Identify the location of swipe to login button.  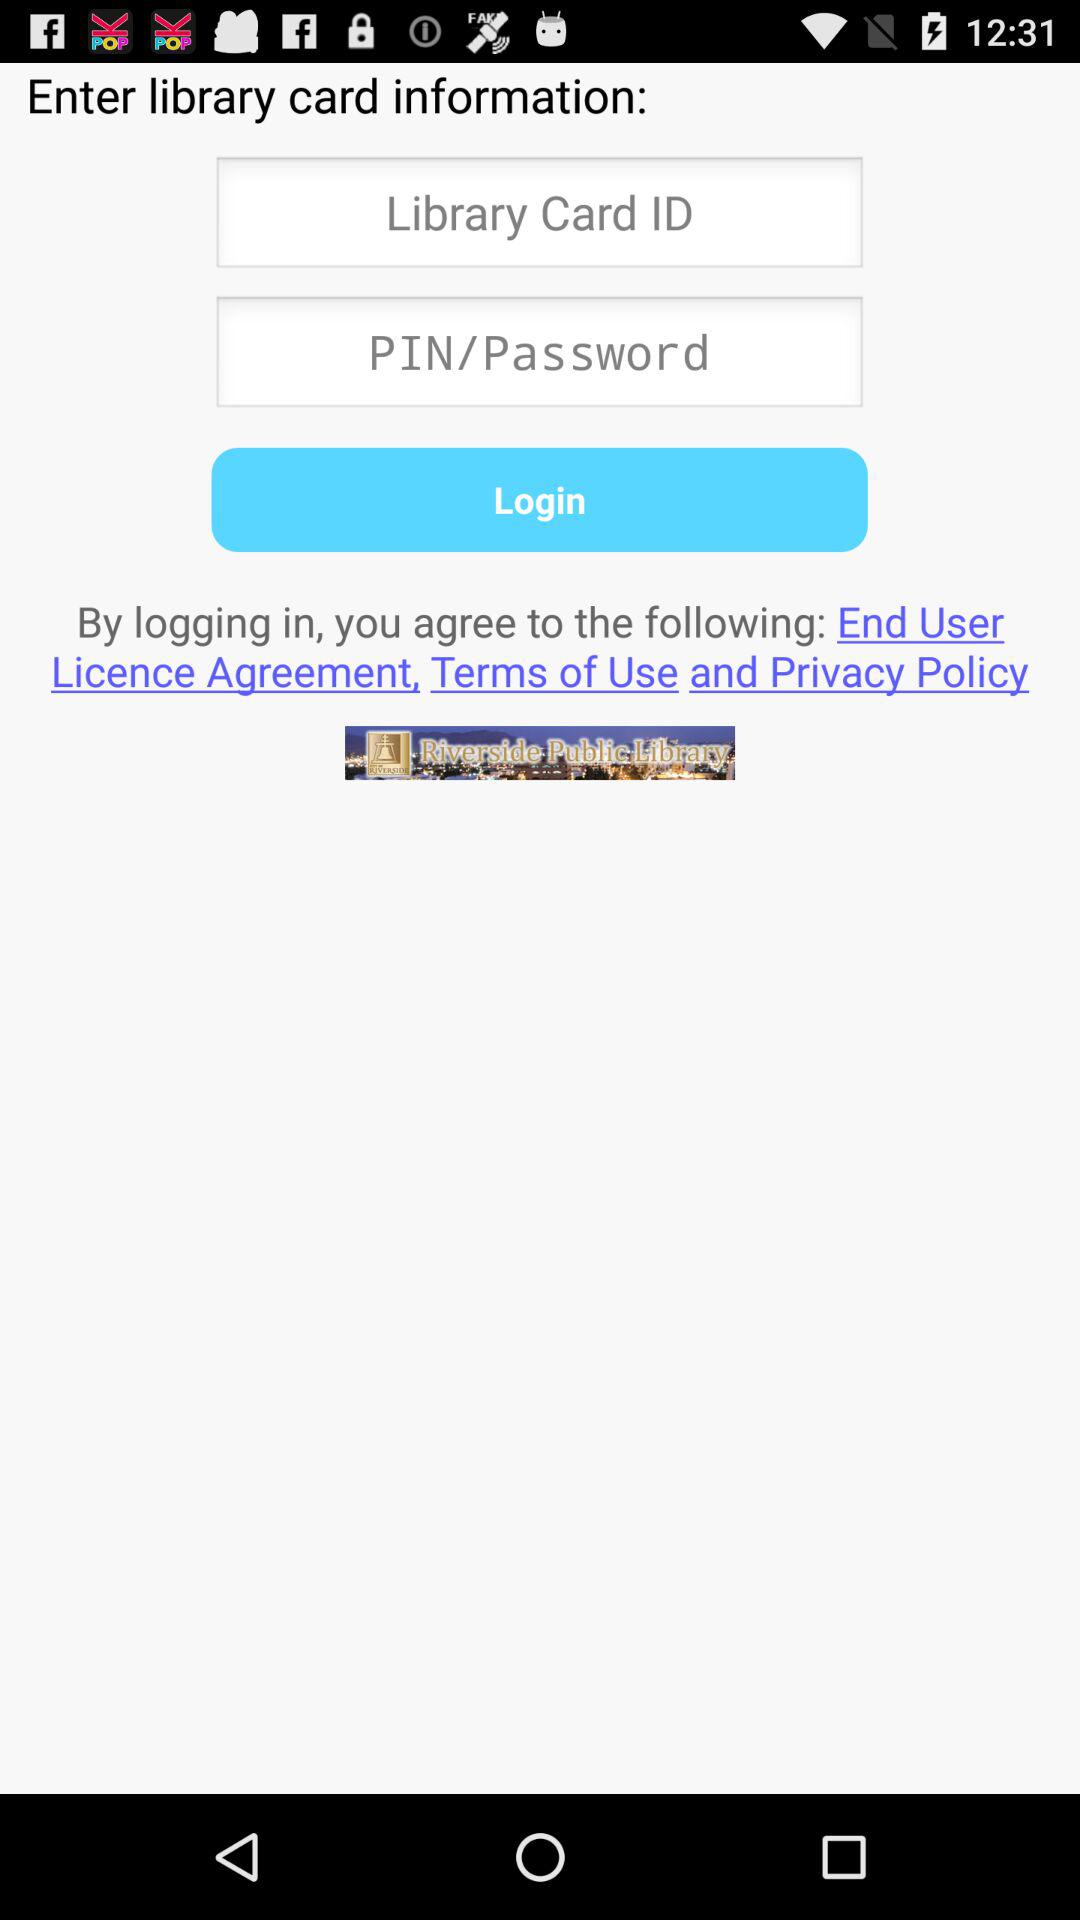
(539, 499).